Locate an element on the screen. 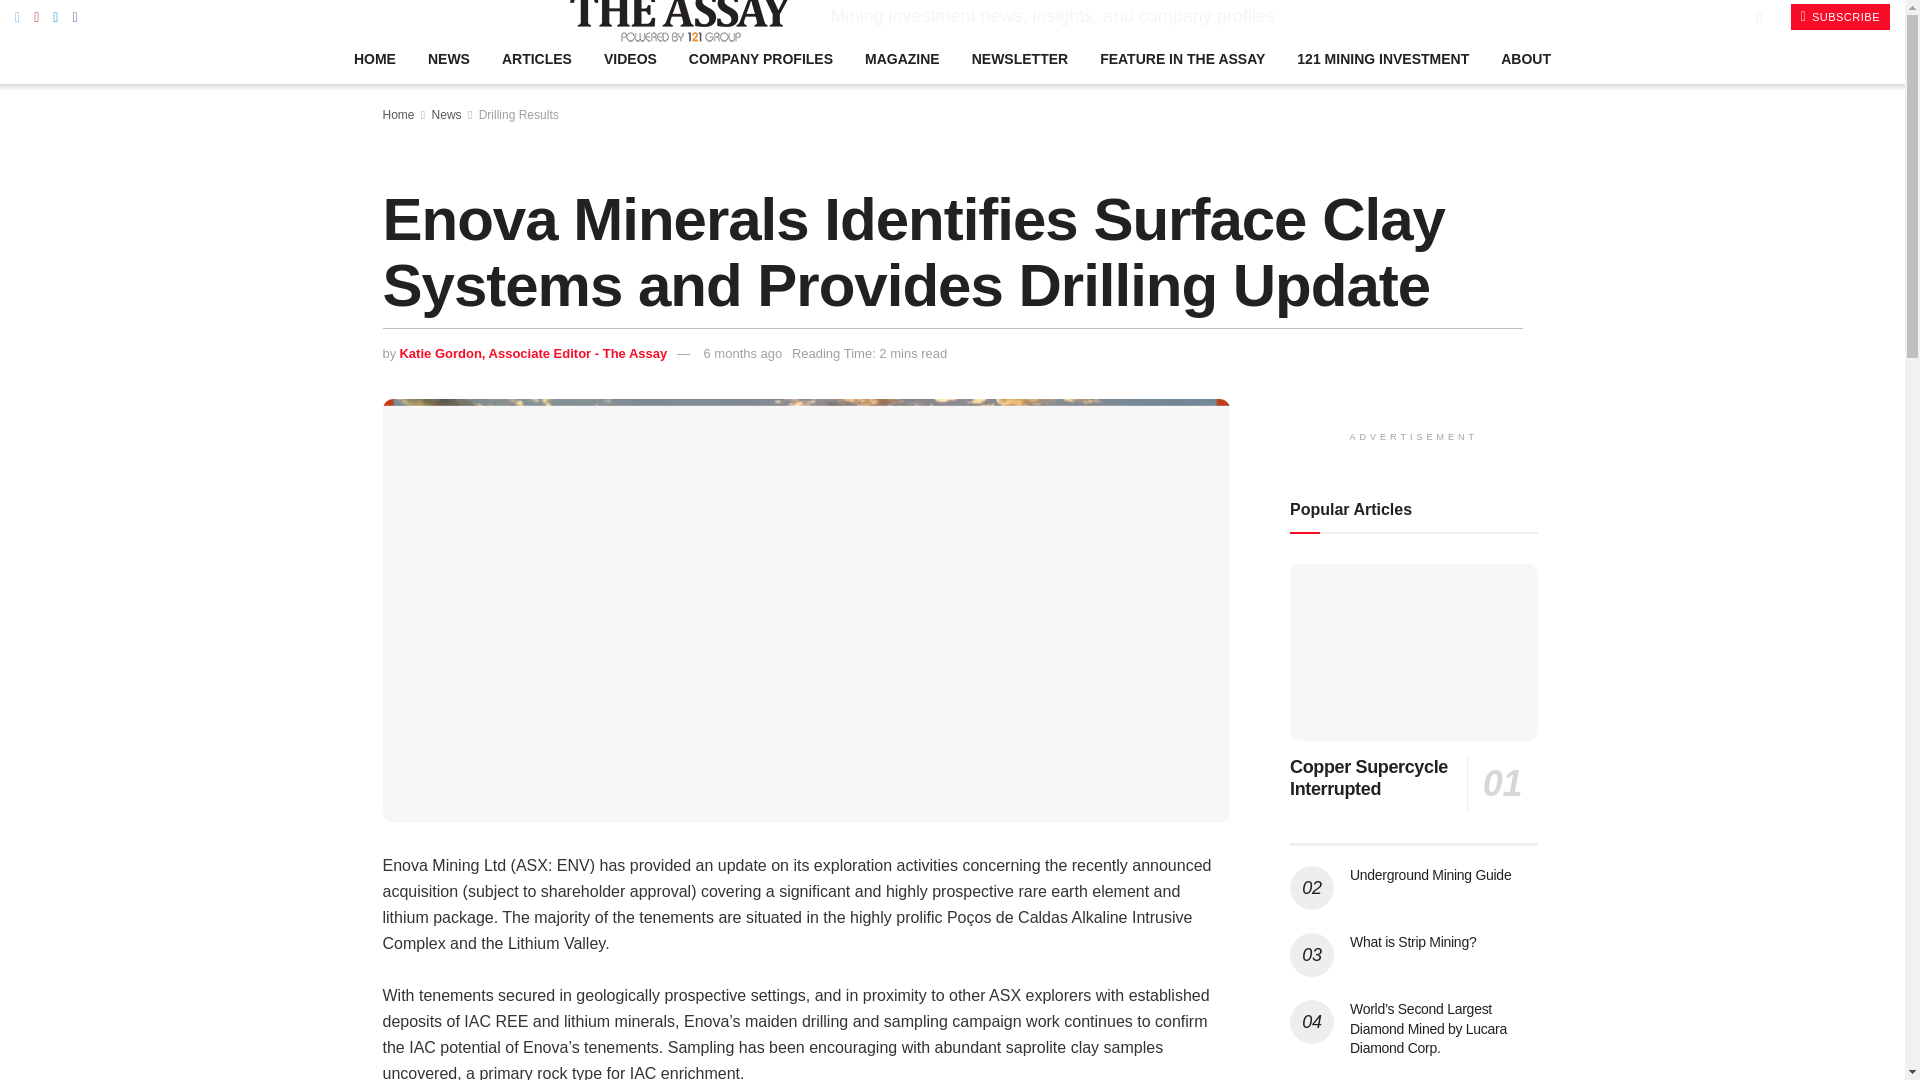 This screenshot has width=1920, height=1080. NEWS is located at coordinates (448, 58).